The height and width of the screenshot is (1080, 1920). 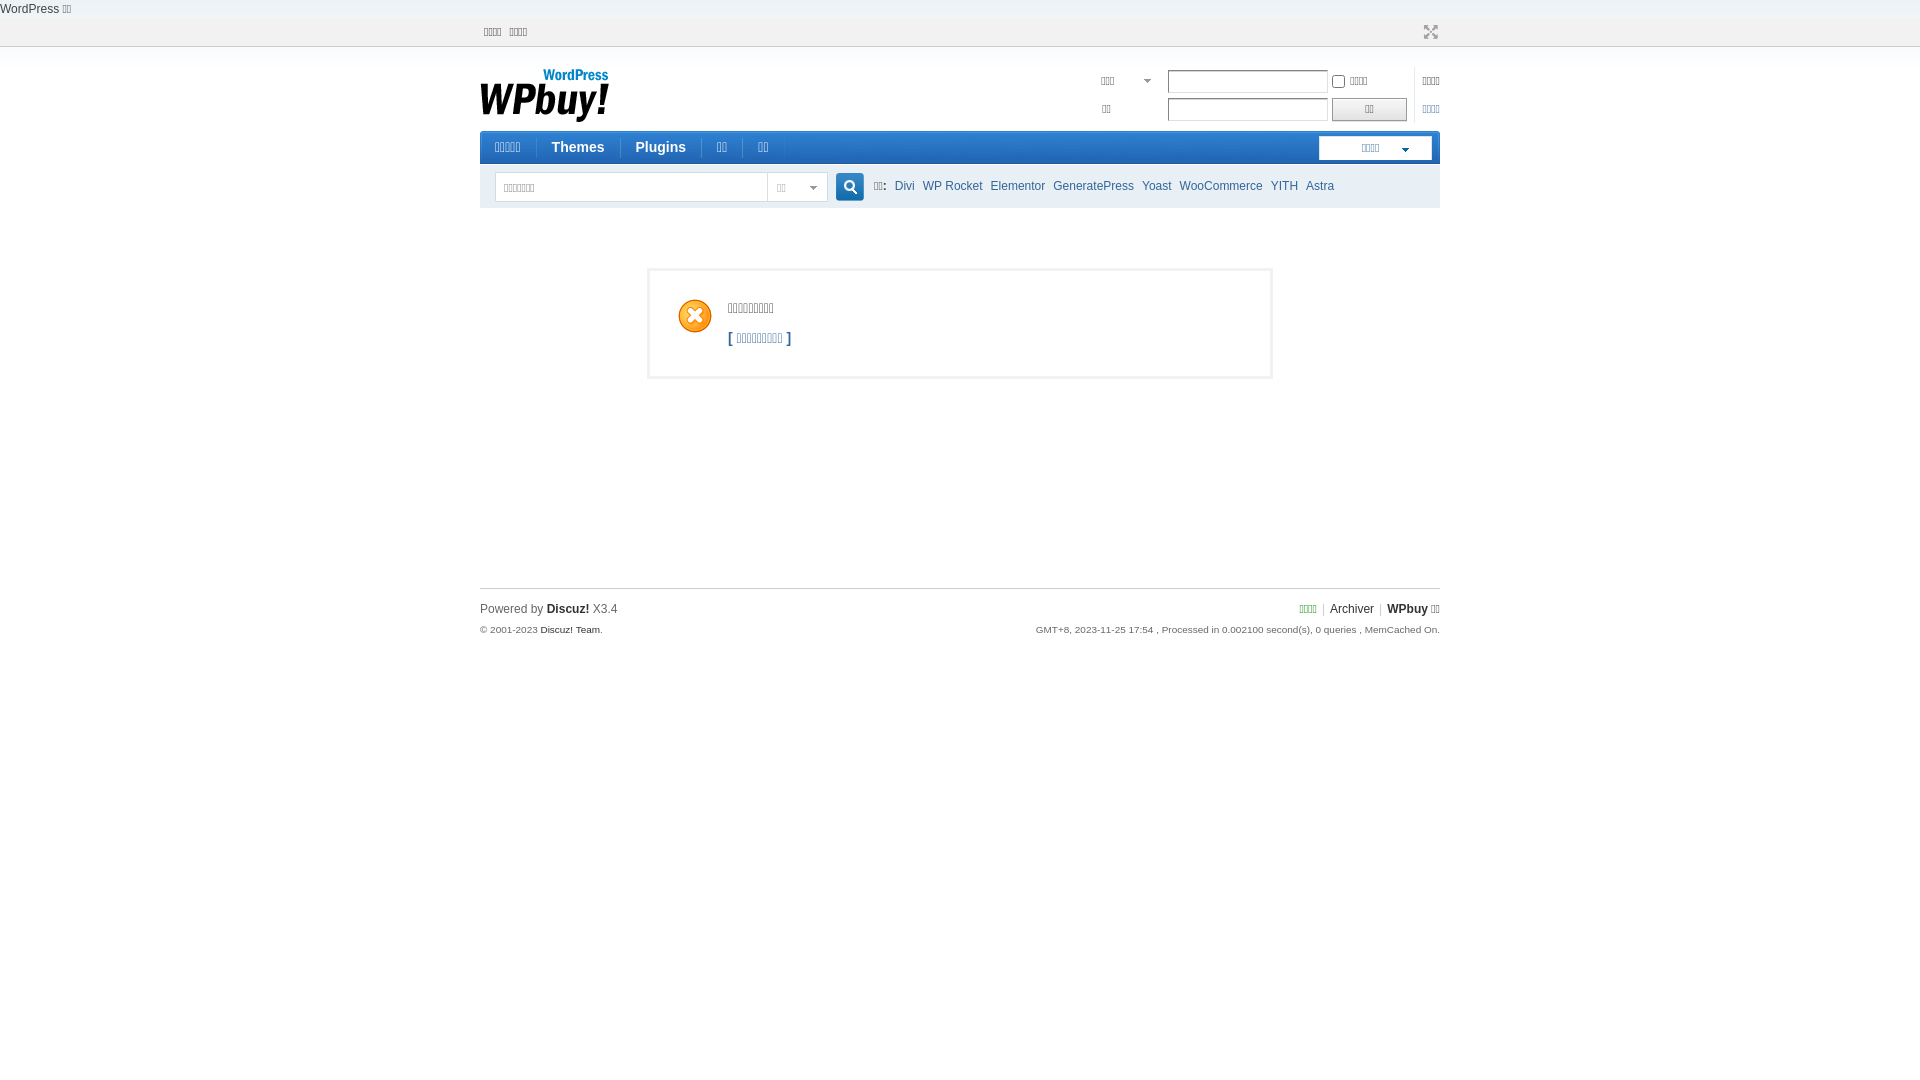 What do you see at coordinates (1320, 186) in the screenshot?
I see `Astra` at bounding box center [1320, 186].